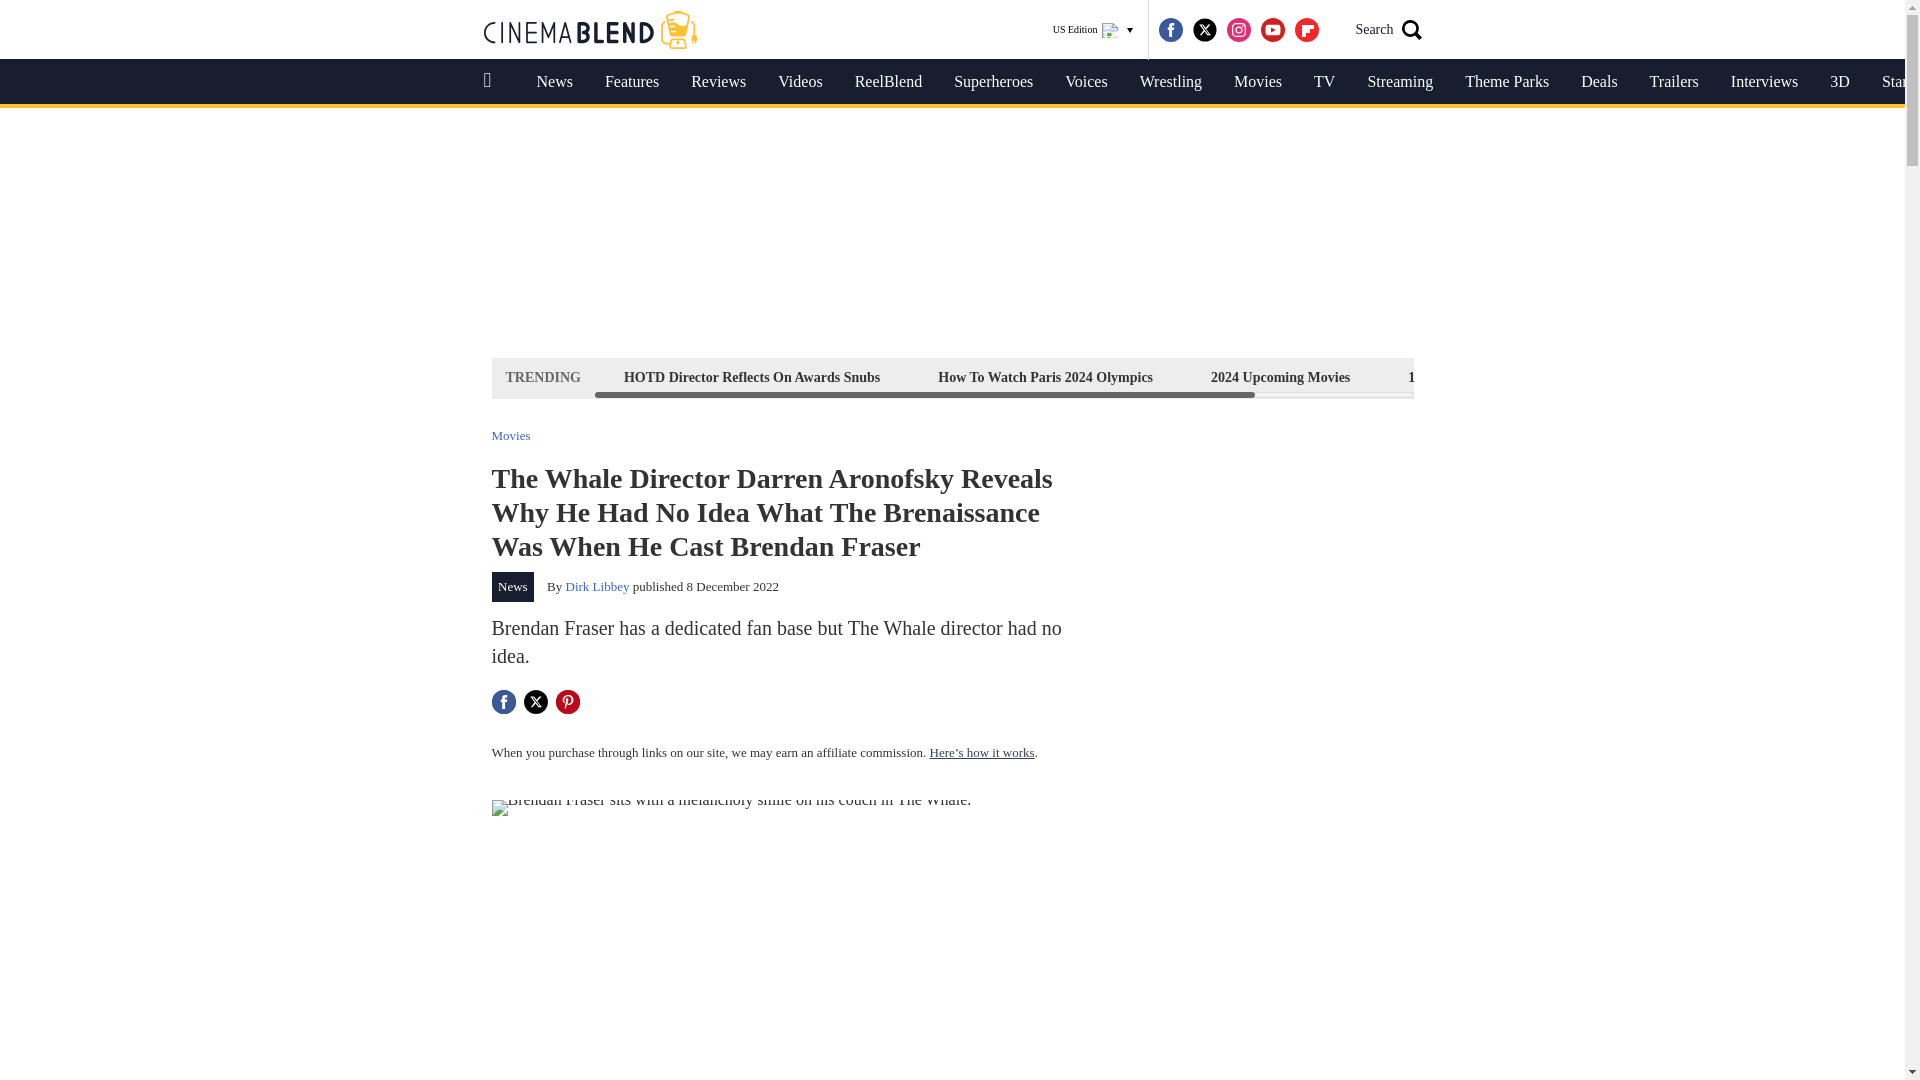 This screenshot has width=1920, height=1080. Describe the element at coordinates (888, 82) in the screenshot. I see `ReelBlend` at that location.